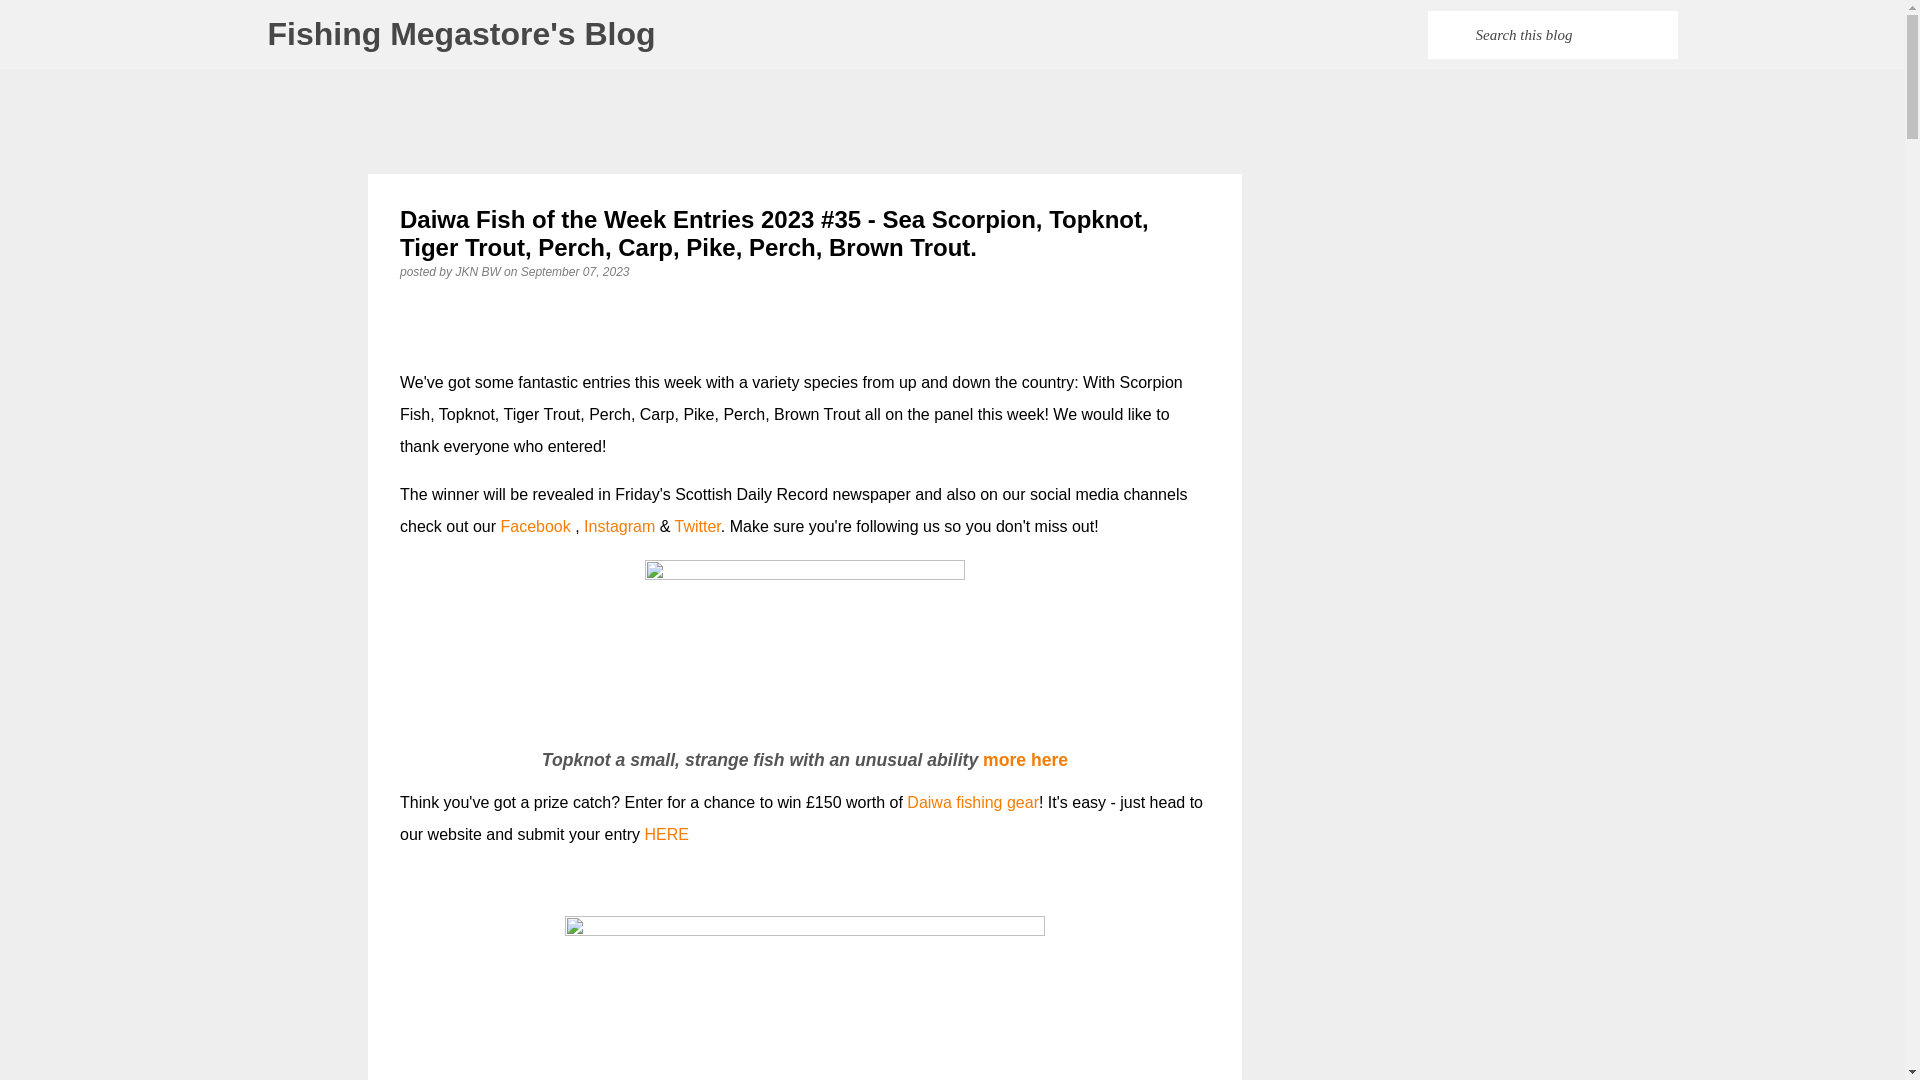 The height and width of the screenshot is (1080, 1920). What do you see at coordinates (1025, 760) in the screenshot?
I see `more here` at bounding box center [1025, 760].